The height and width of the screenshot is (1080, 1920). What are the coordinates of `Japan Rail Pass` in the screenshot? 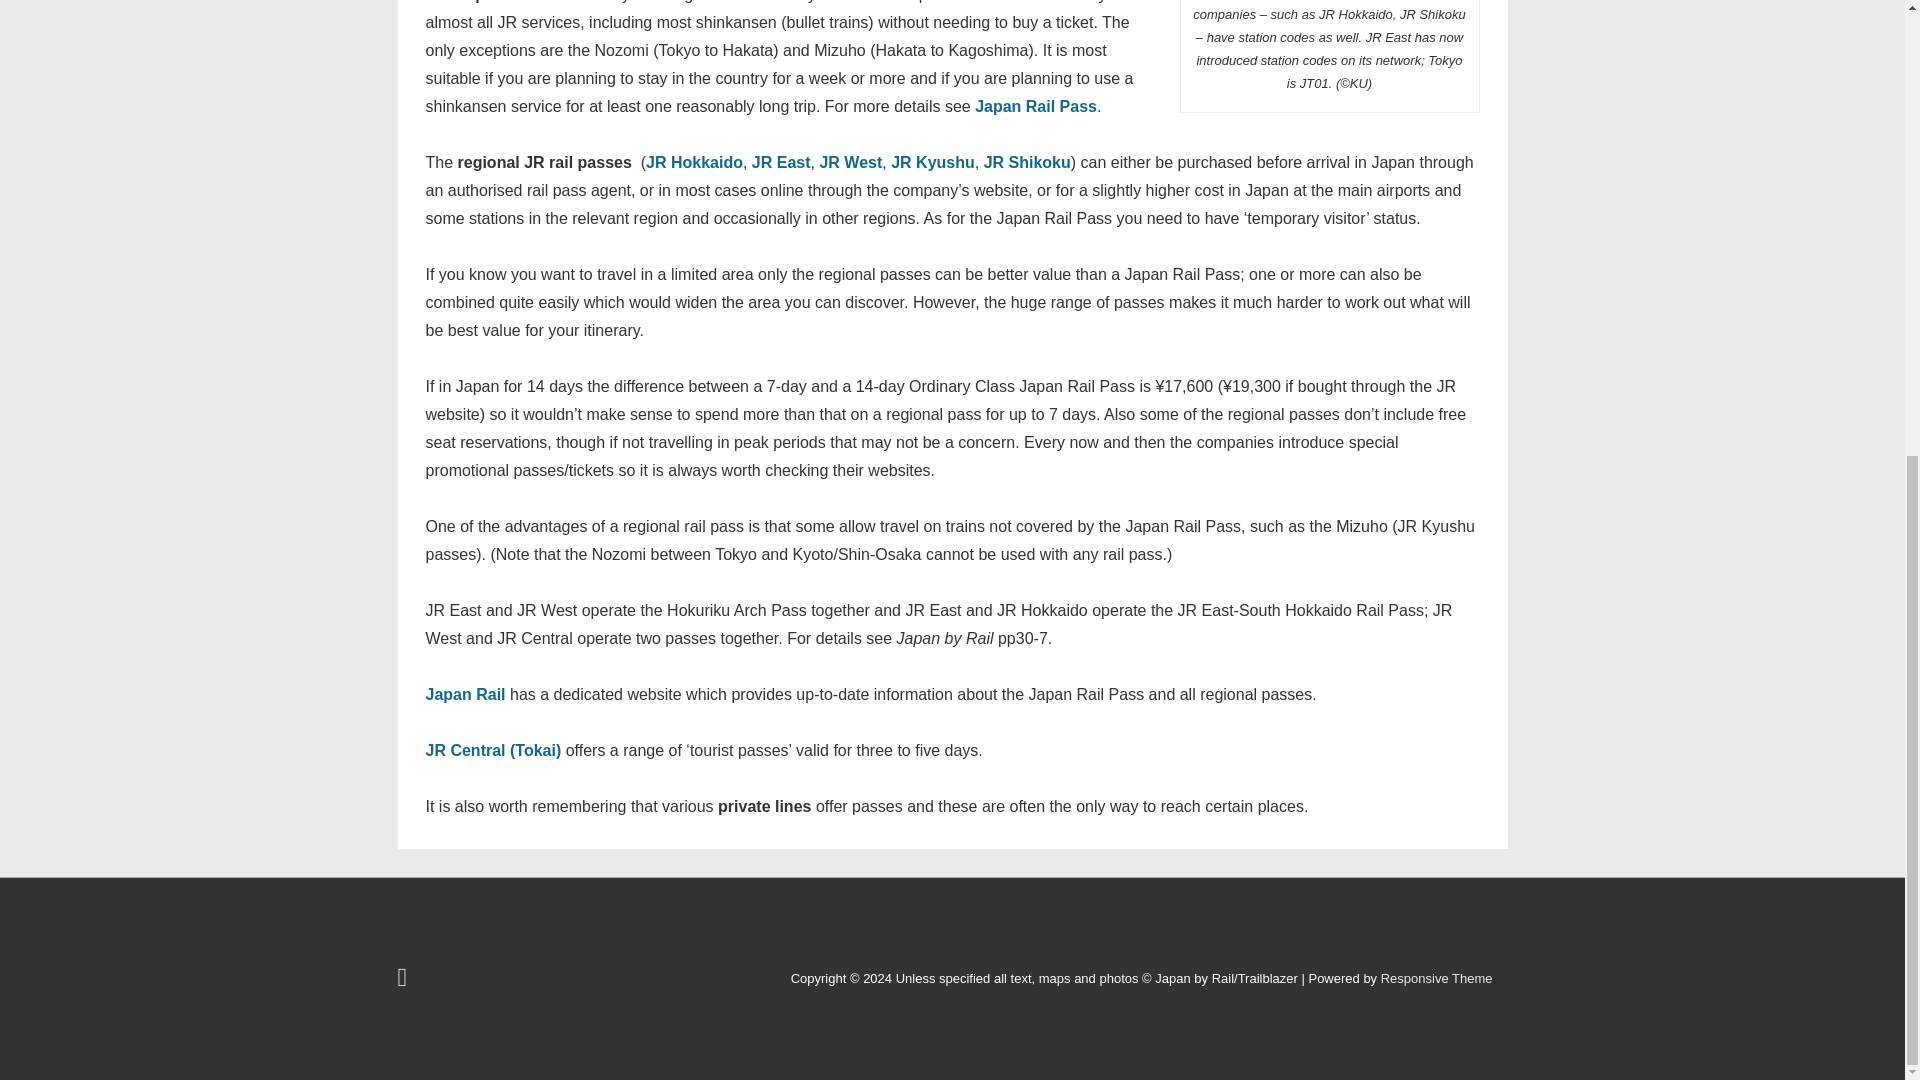 It's located at (1036, 106).